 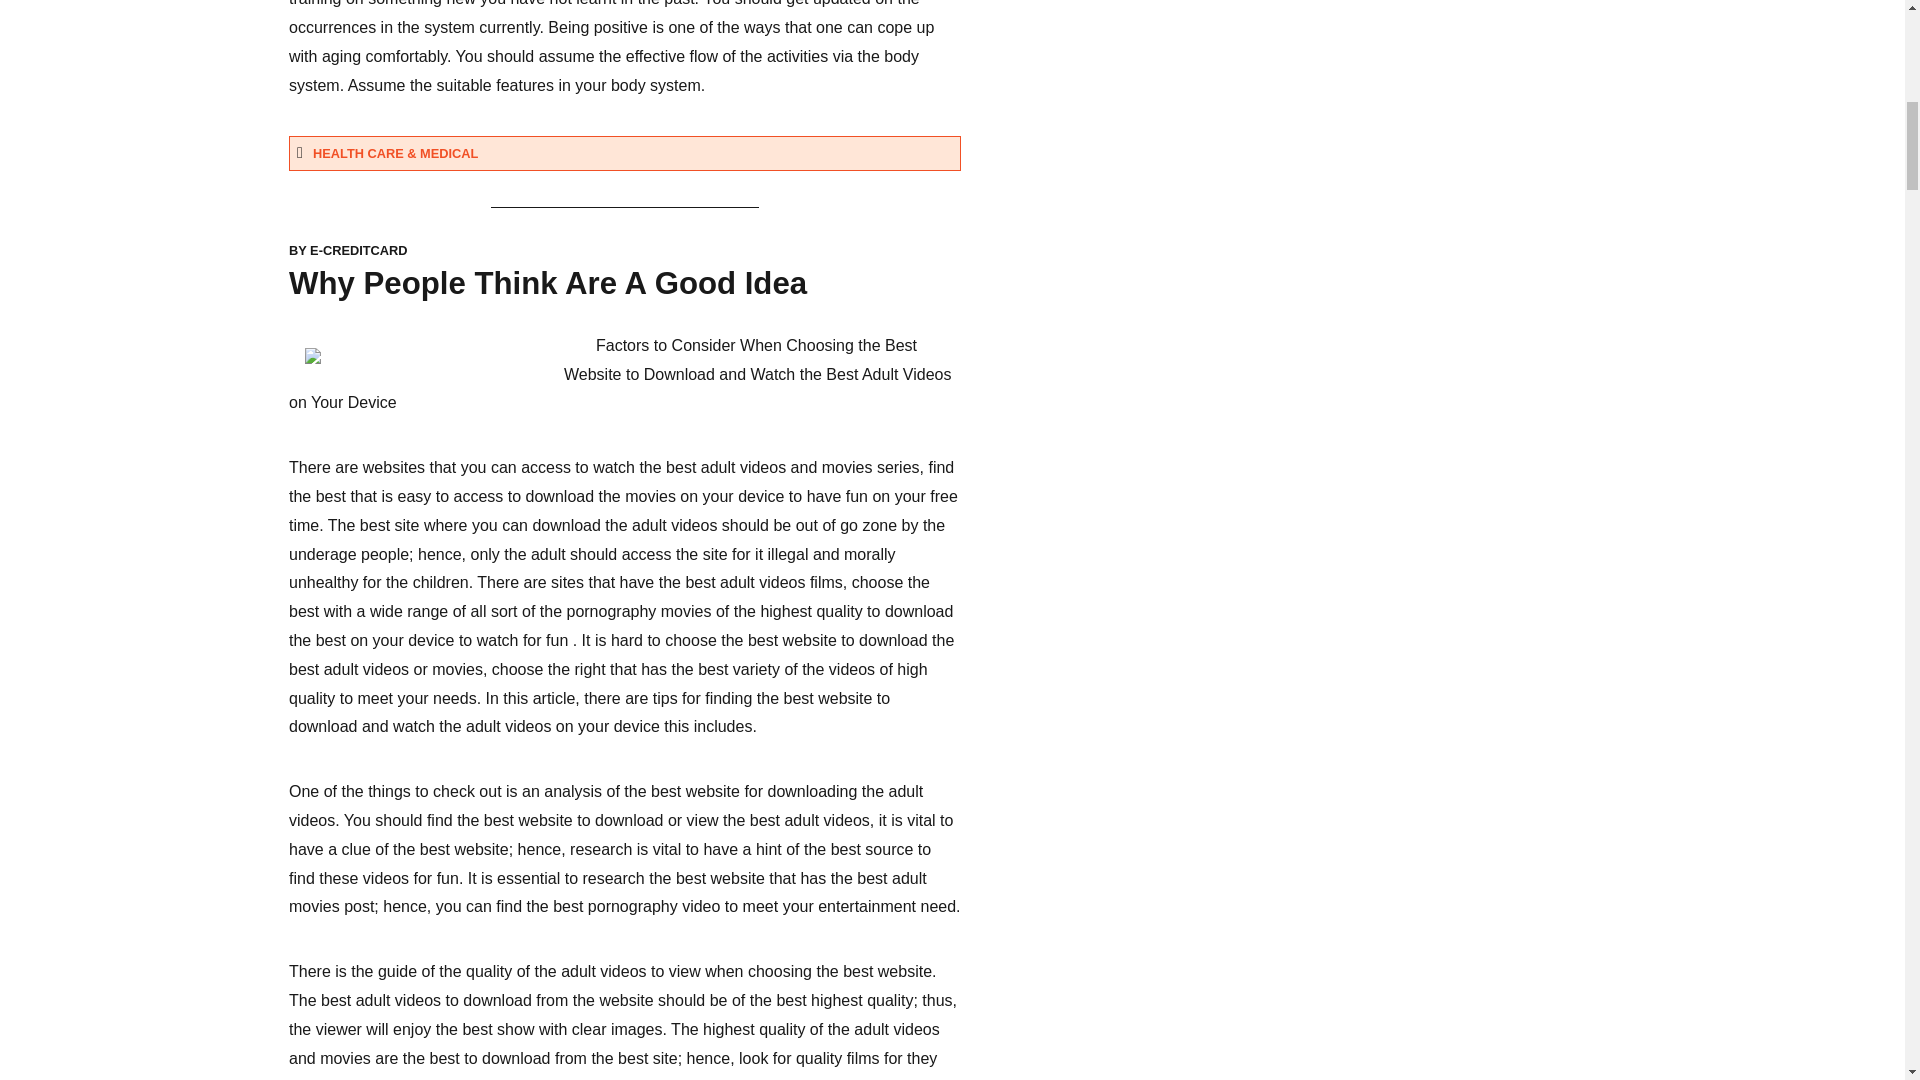 What do you see at coordinates (548, 283) in the screenshot?
I see `Why People Think Are A Good Idea` at bounding box center [548, 283].